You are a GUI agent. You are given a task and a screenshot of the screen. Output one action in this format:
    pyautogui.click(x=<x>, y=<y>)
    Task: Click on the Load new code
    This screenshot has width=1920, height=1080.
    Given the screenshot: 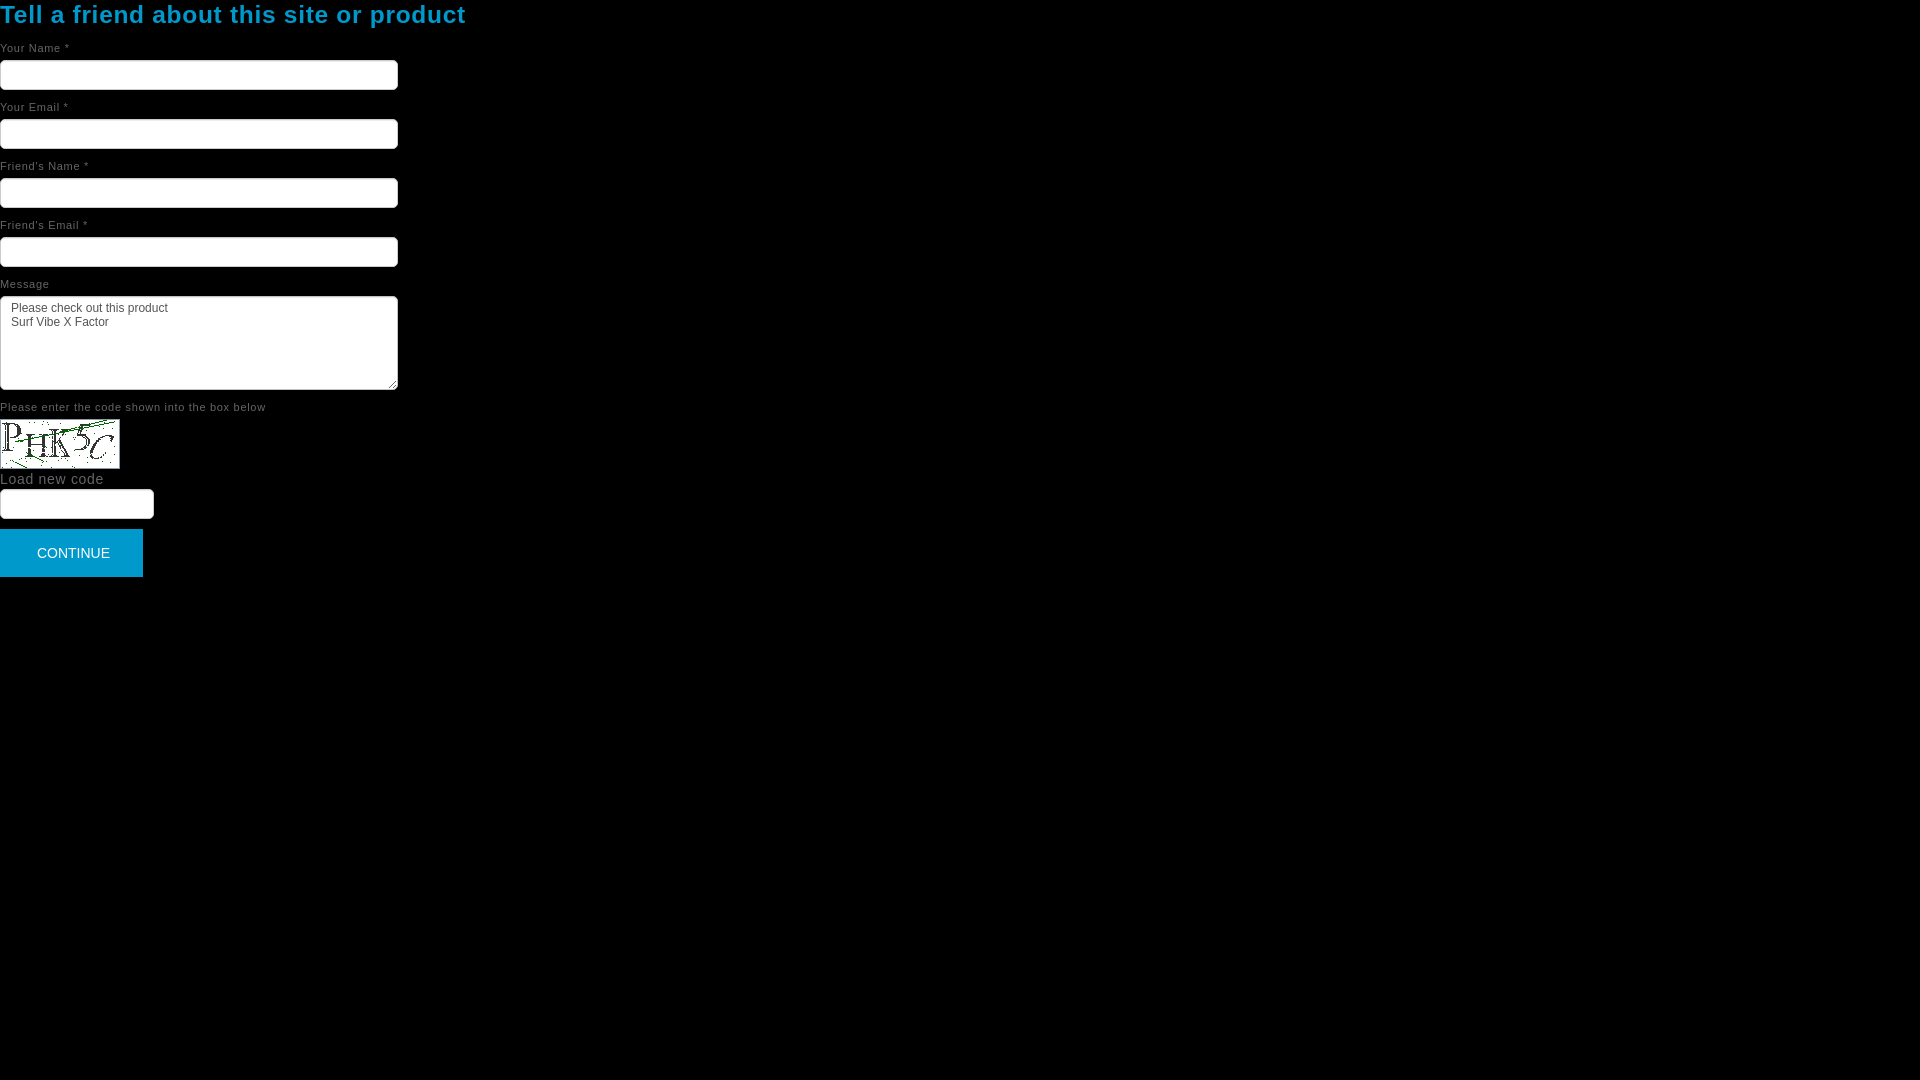 What is the action you would take?
    pyautogui.click(x=52, y=479)
    